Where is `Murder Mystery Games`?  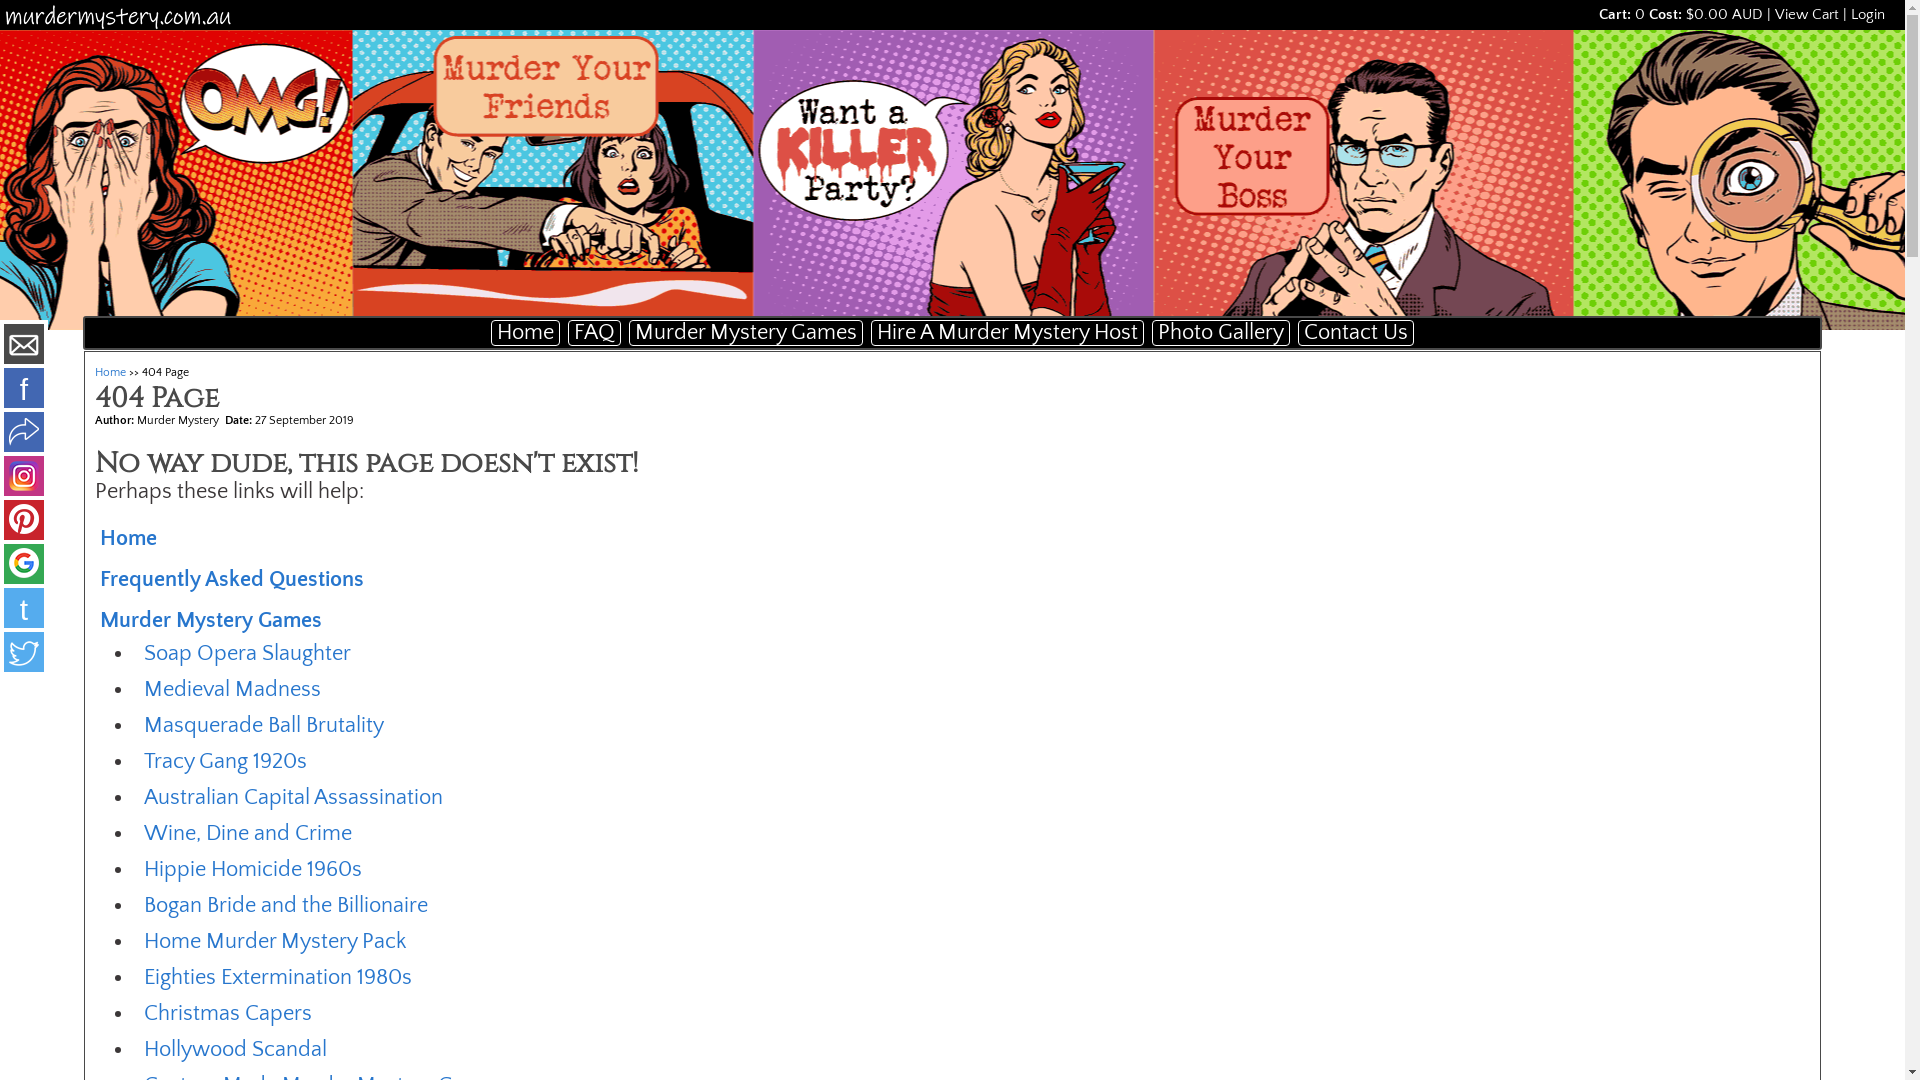 Murder Mystery Games is located at coordinates (211, 620).